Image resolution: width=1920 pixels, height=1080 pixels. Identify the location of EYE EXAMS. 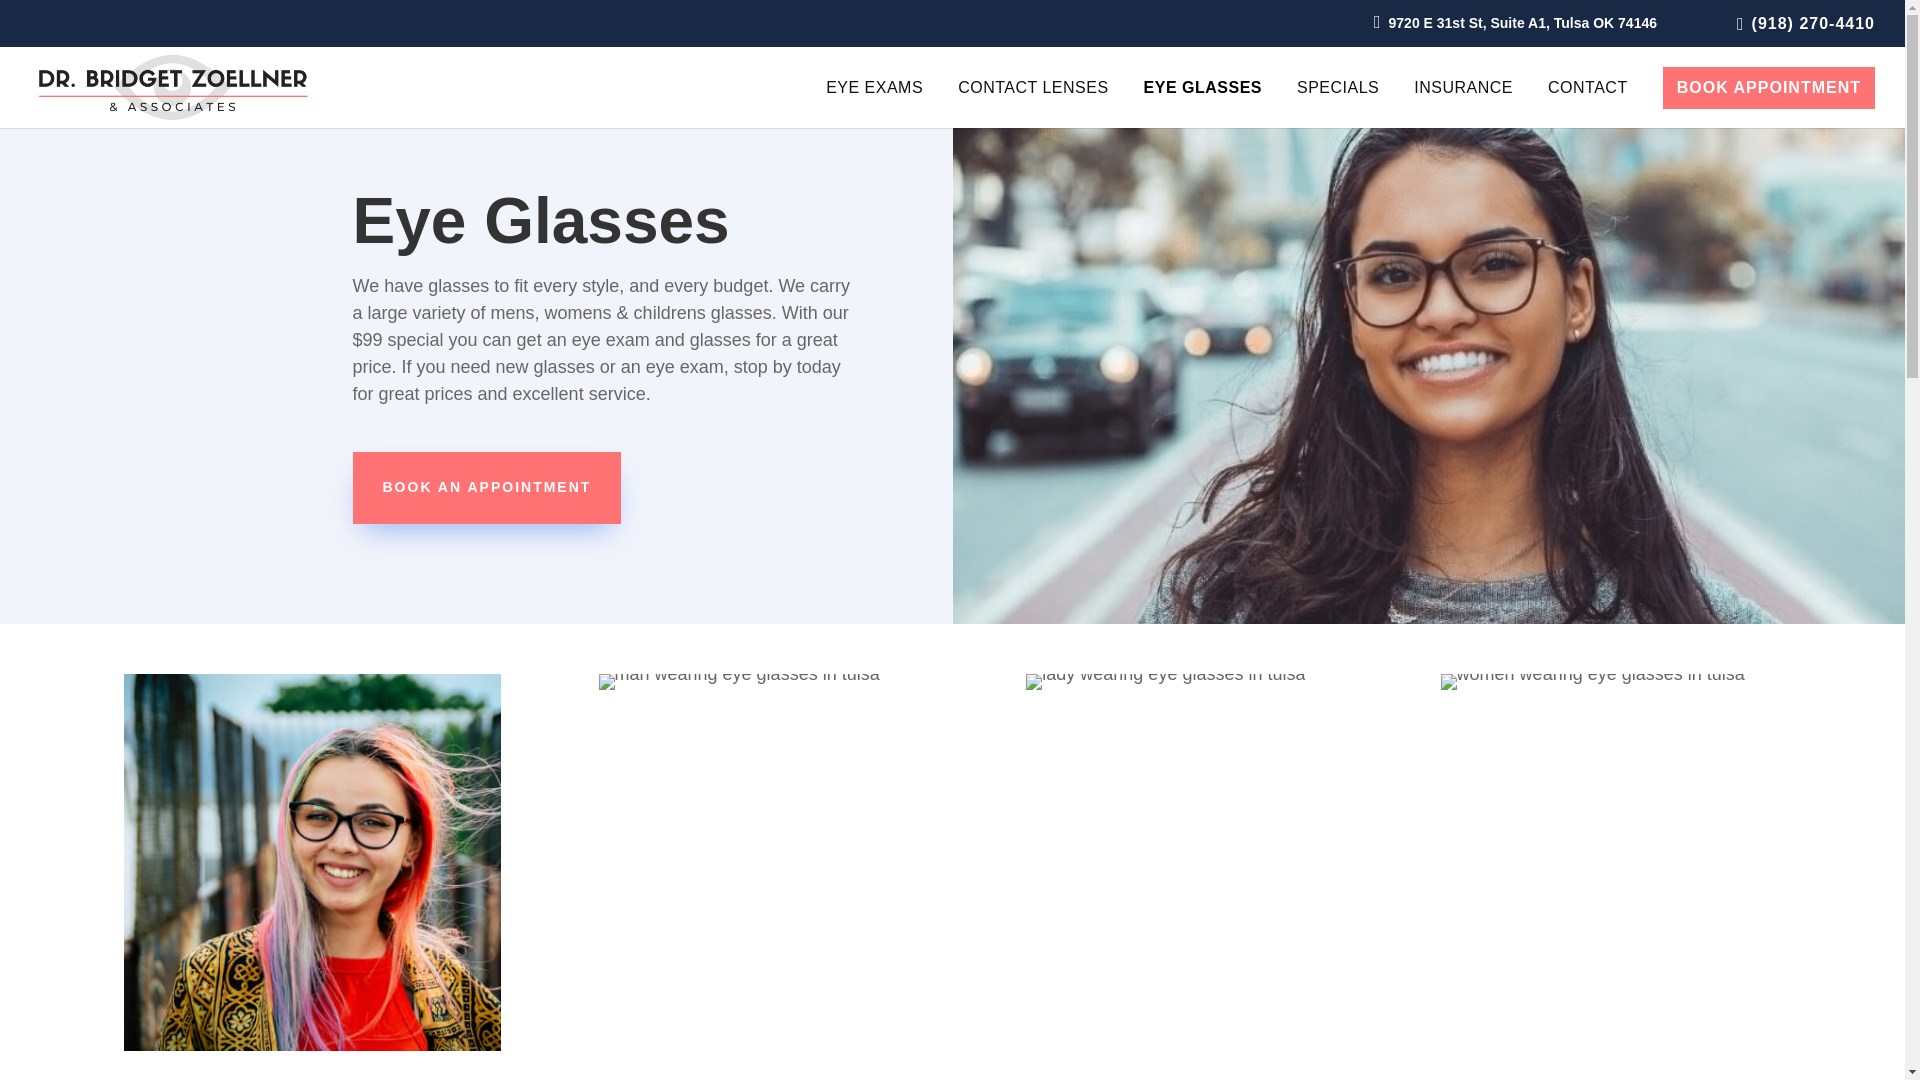
(874, 104).